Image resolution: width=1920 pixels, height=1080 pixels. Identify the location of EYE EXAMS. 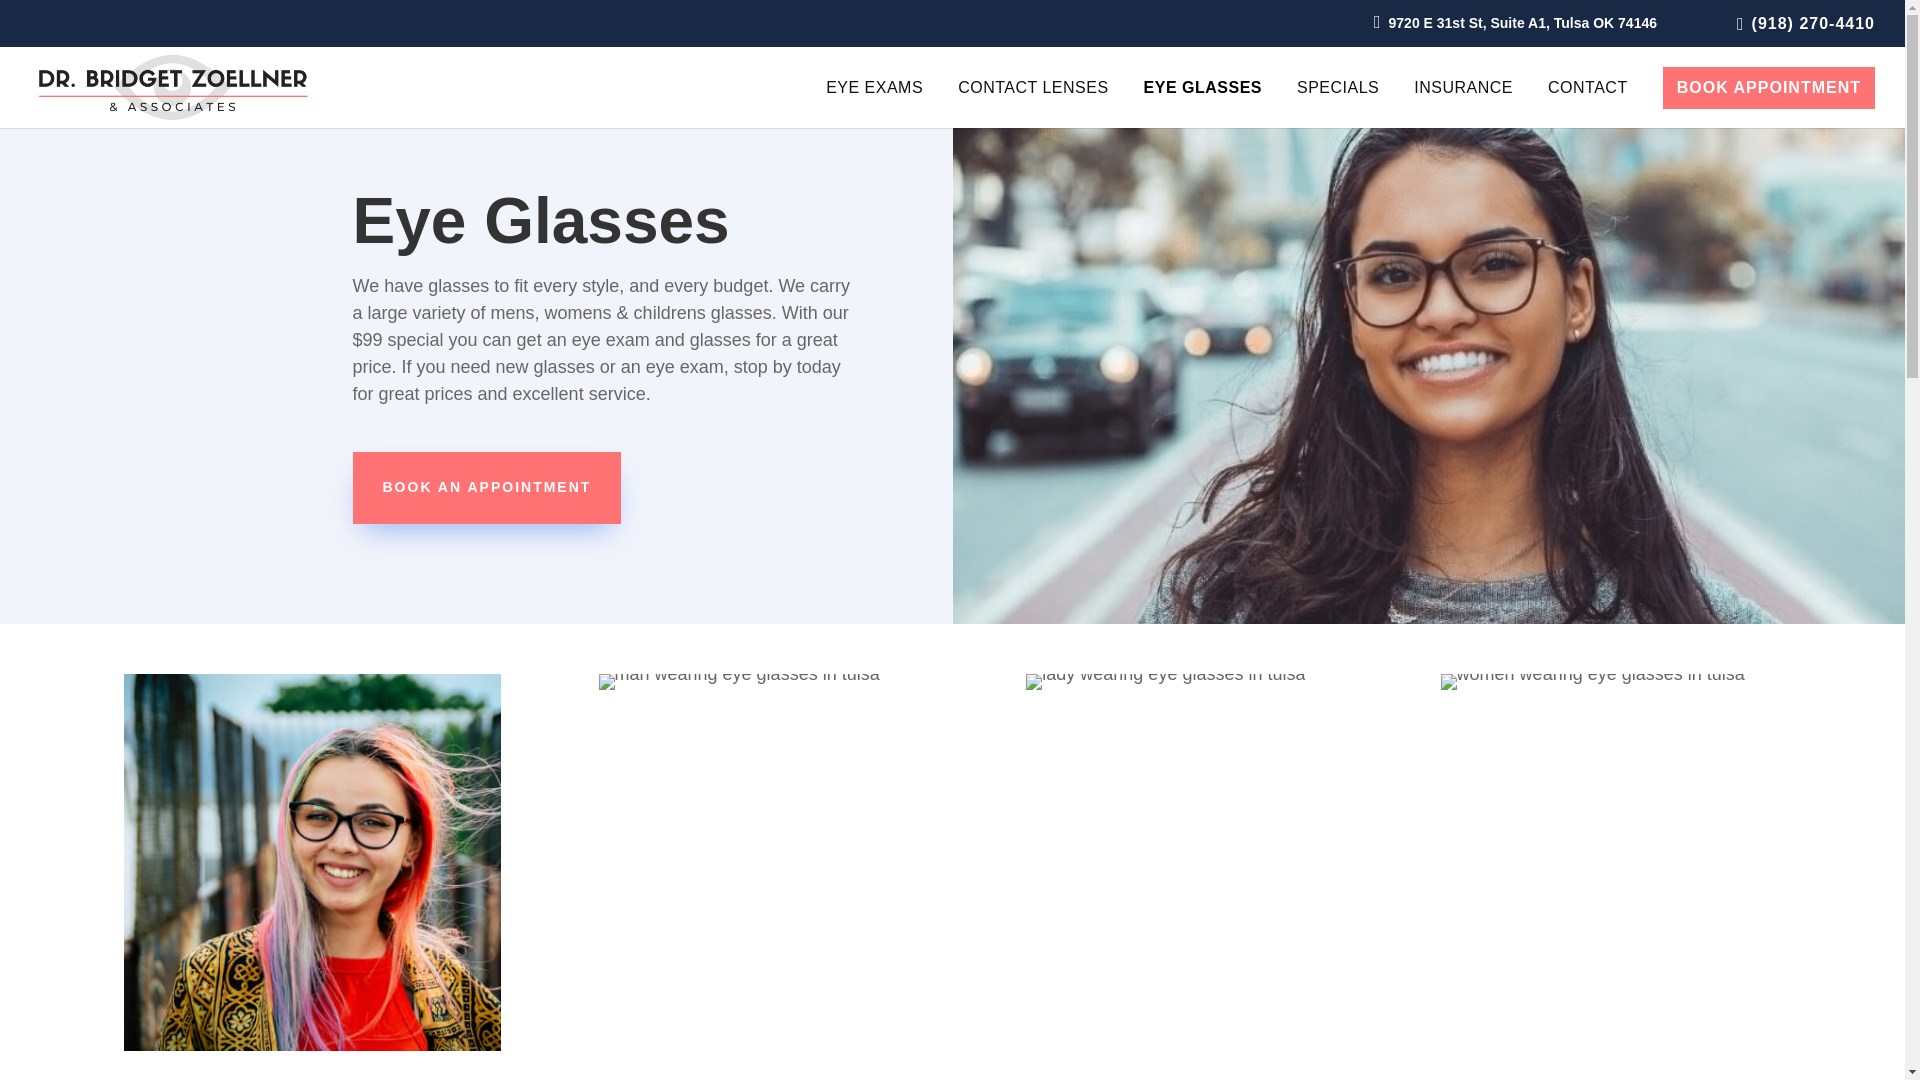
(874, 104).